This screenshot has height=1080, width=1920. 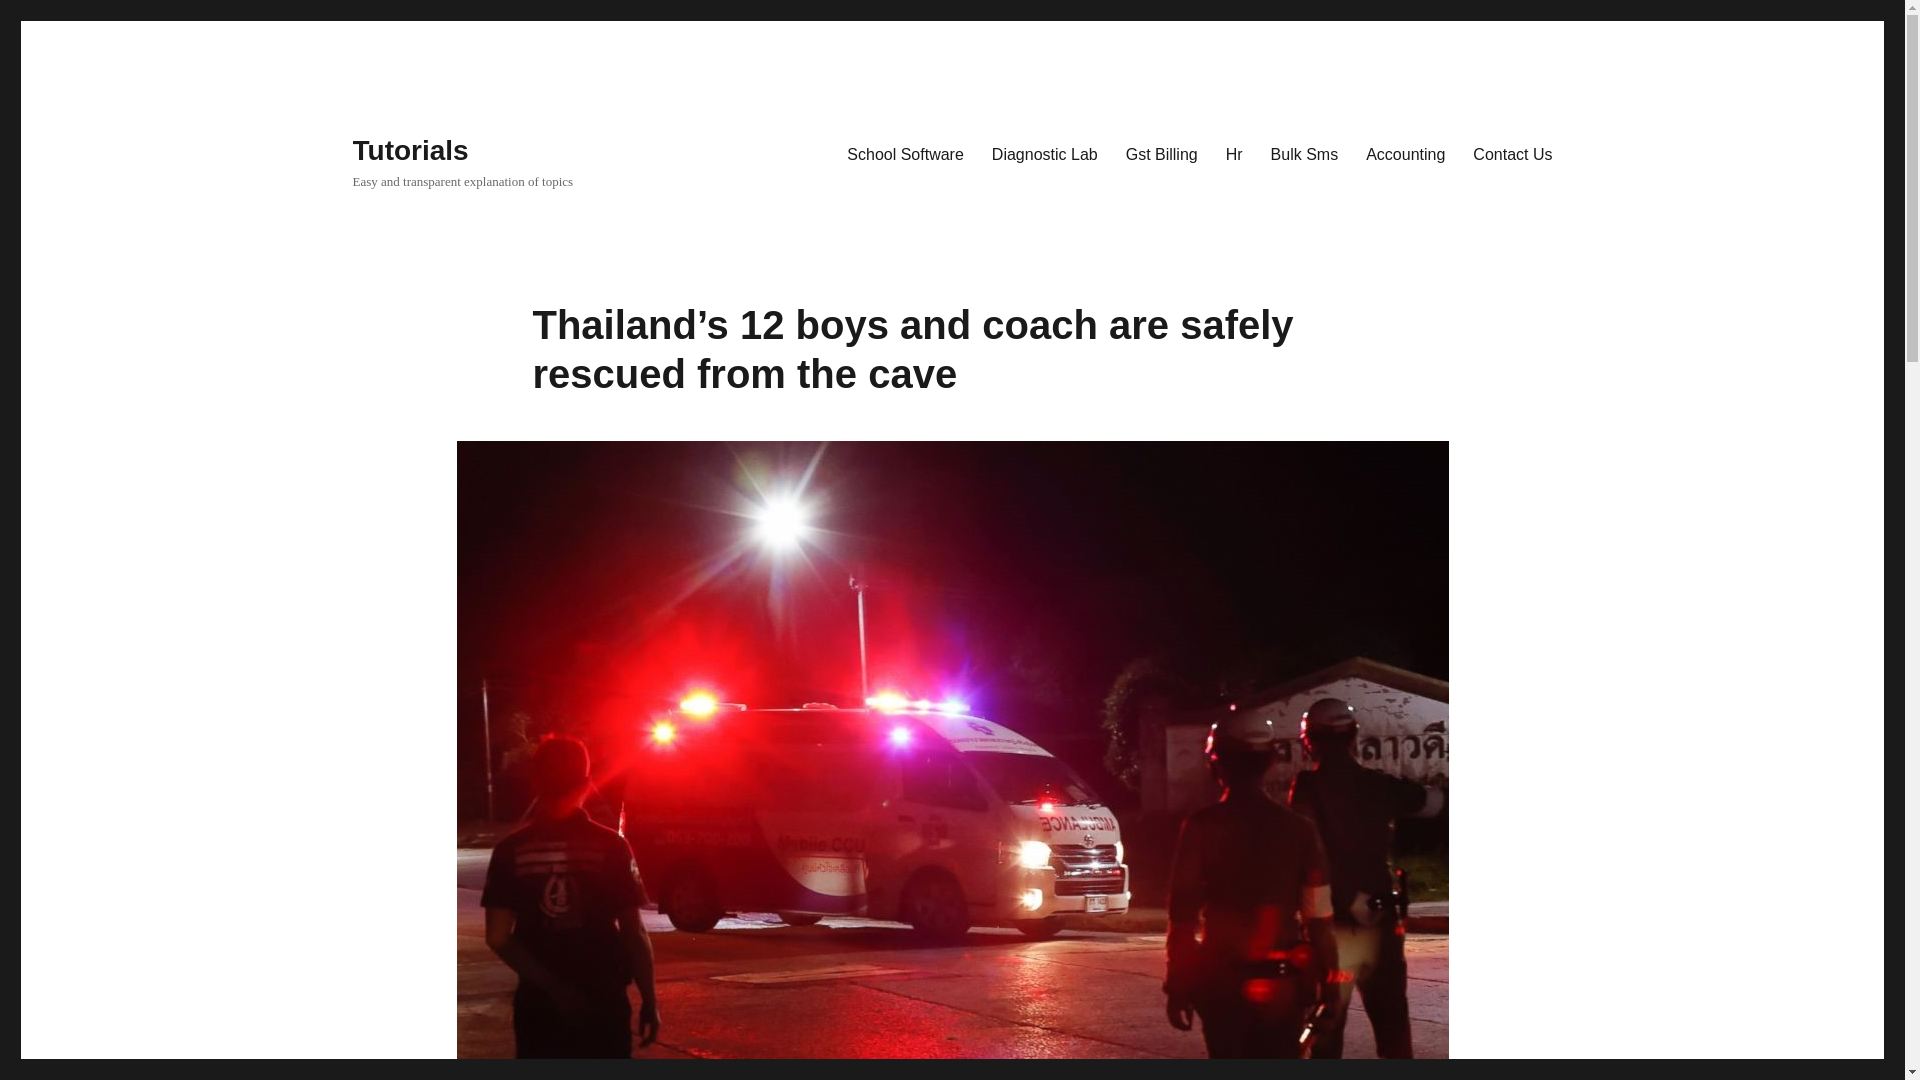 What do you see at coordinates (1305, 153) in the screenshot?
I see `Bulk Sms` at bounding box center [1305, 153].